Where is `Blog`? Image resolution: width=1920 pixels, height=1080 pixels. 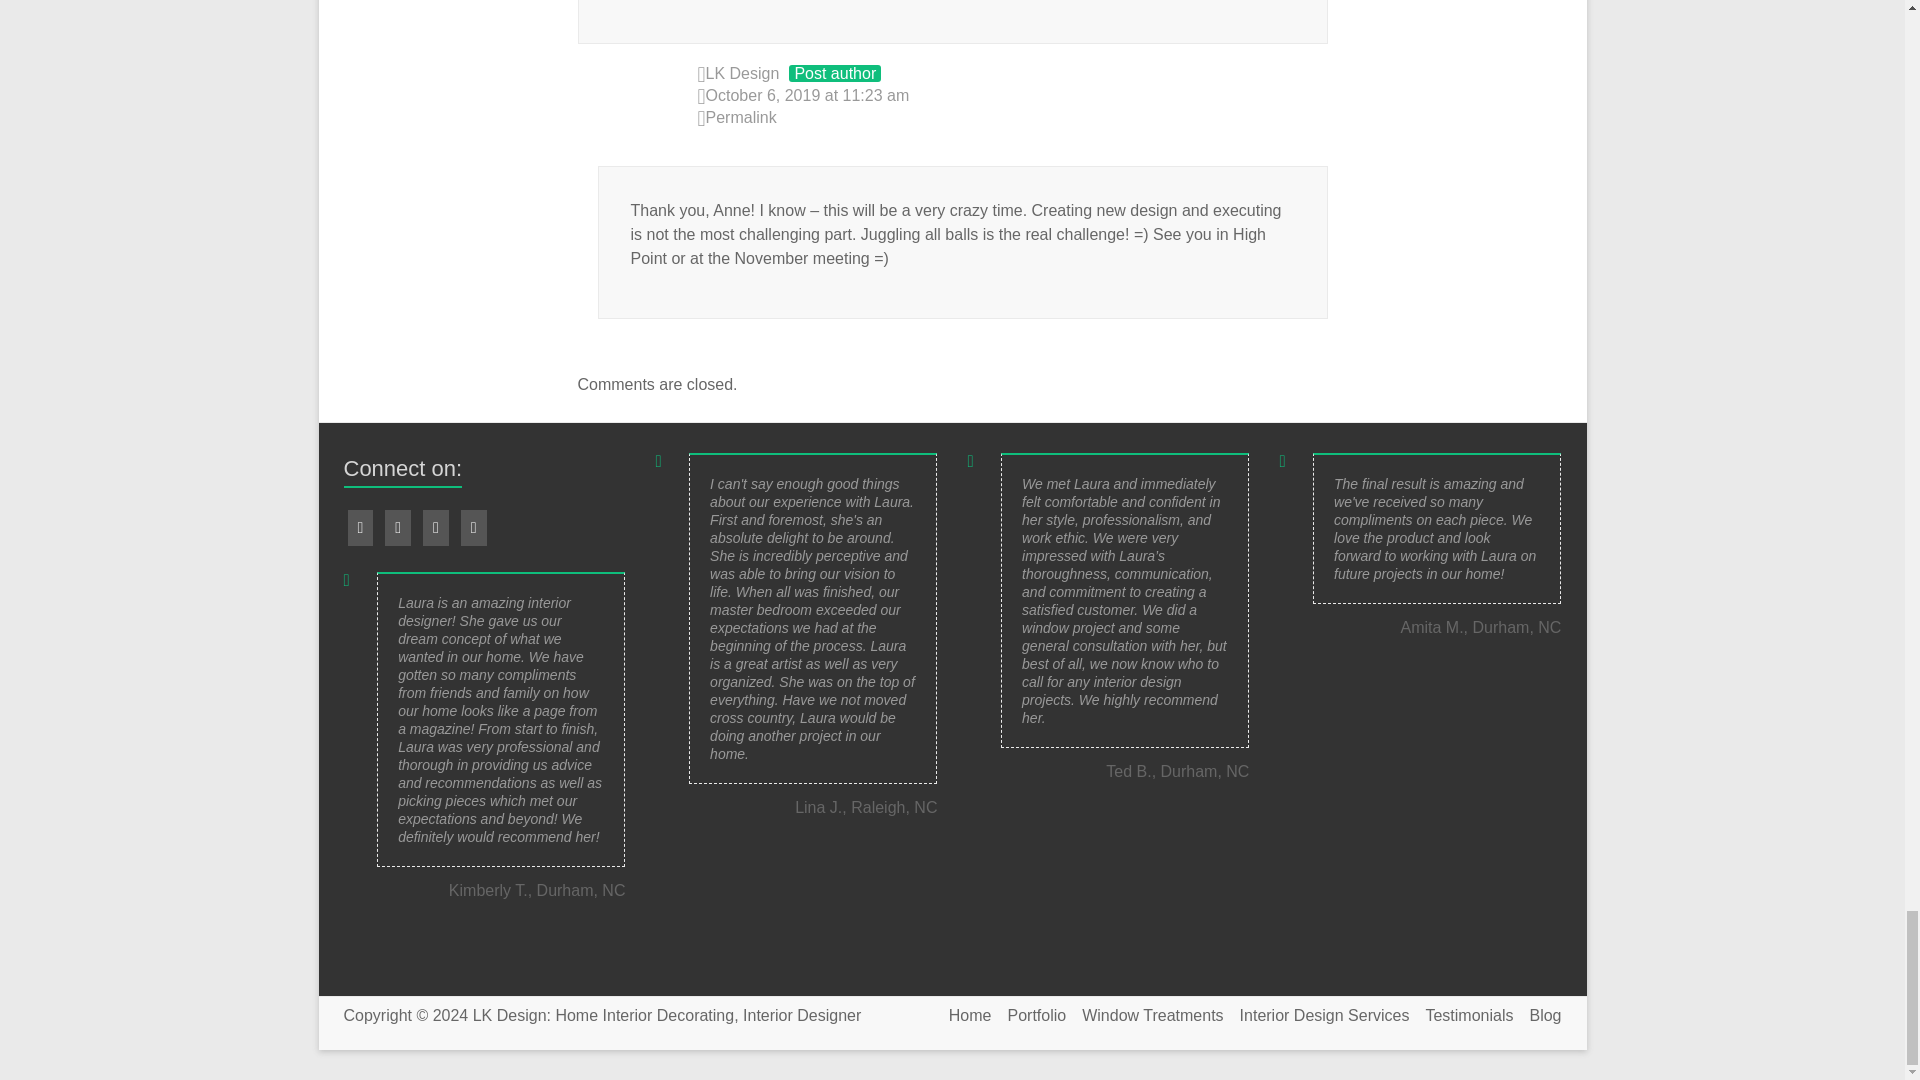 Blog is located at coordinates (1536, 1015).